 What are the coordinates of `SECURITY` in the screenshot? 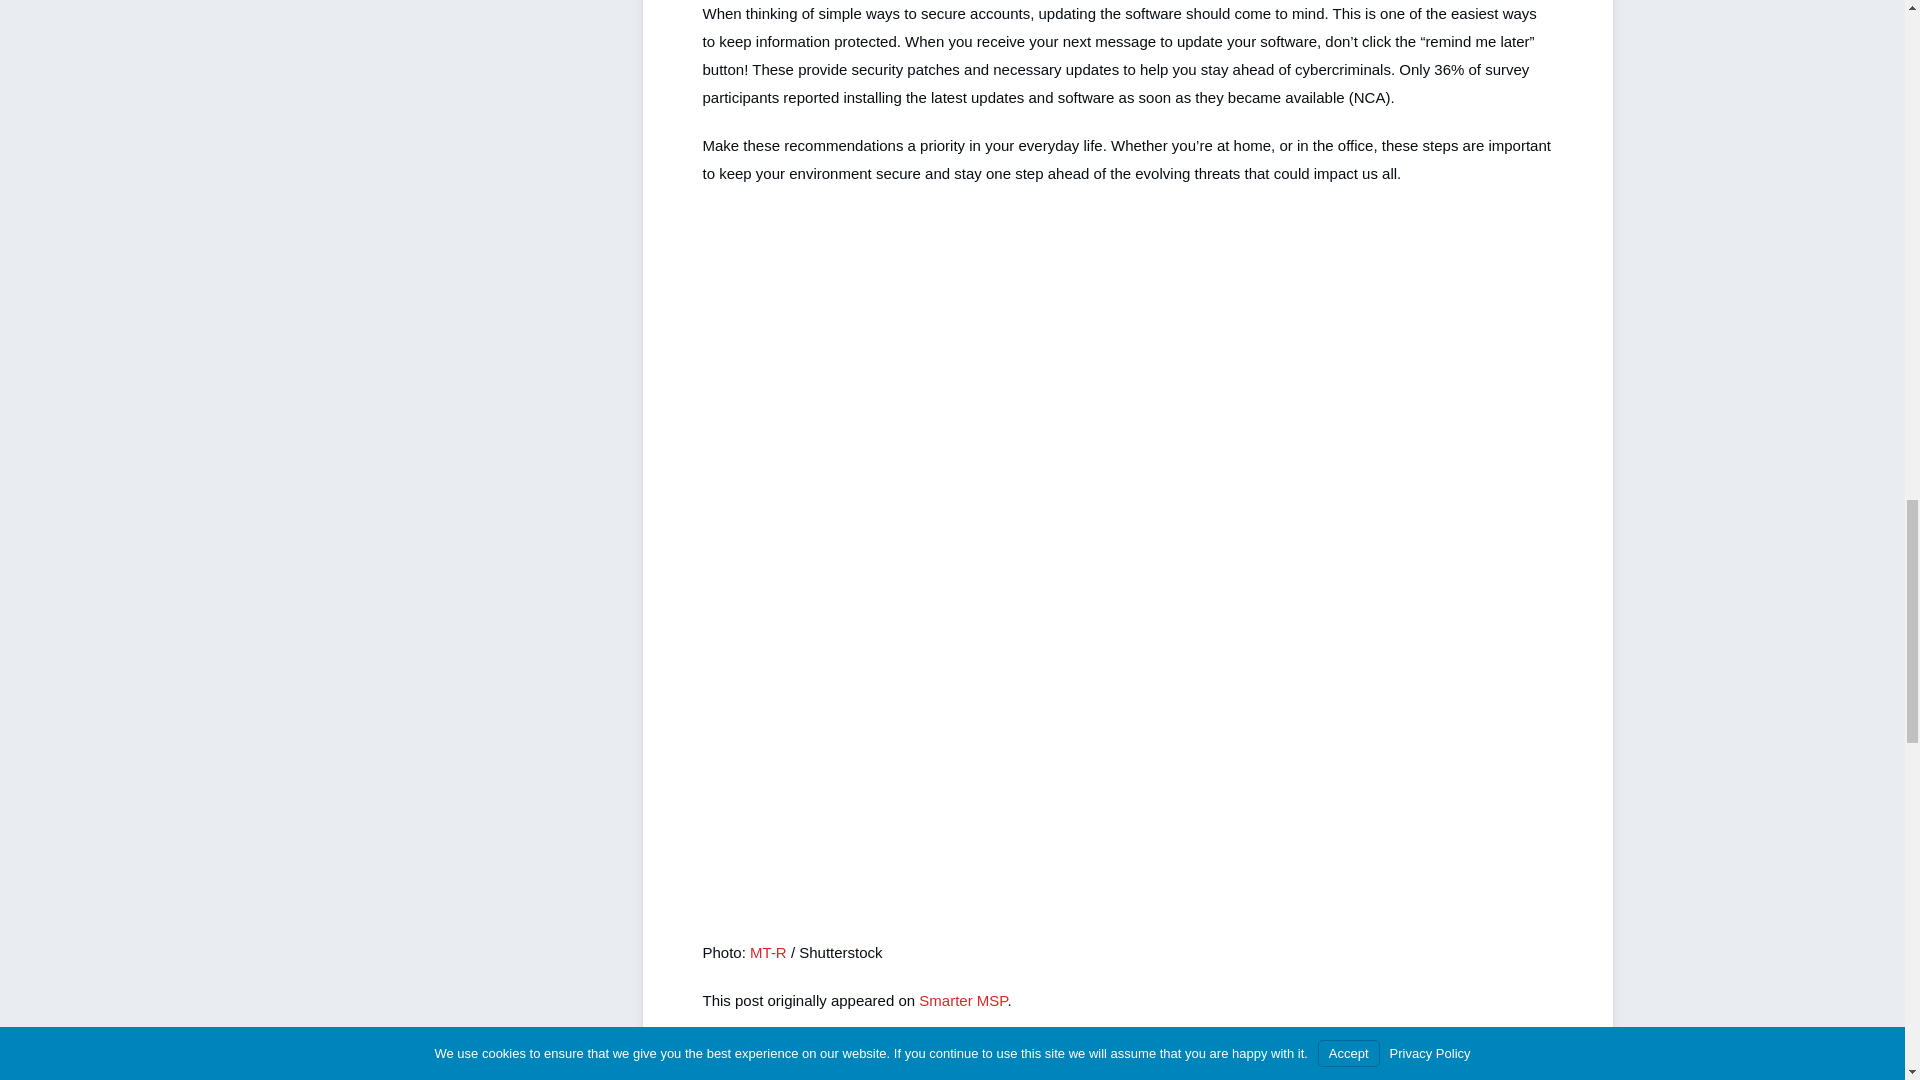 It's located at (934, 1059).